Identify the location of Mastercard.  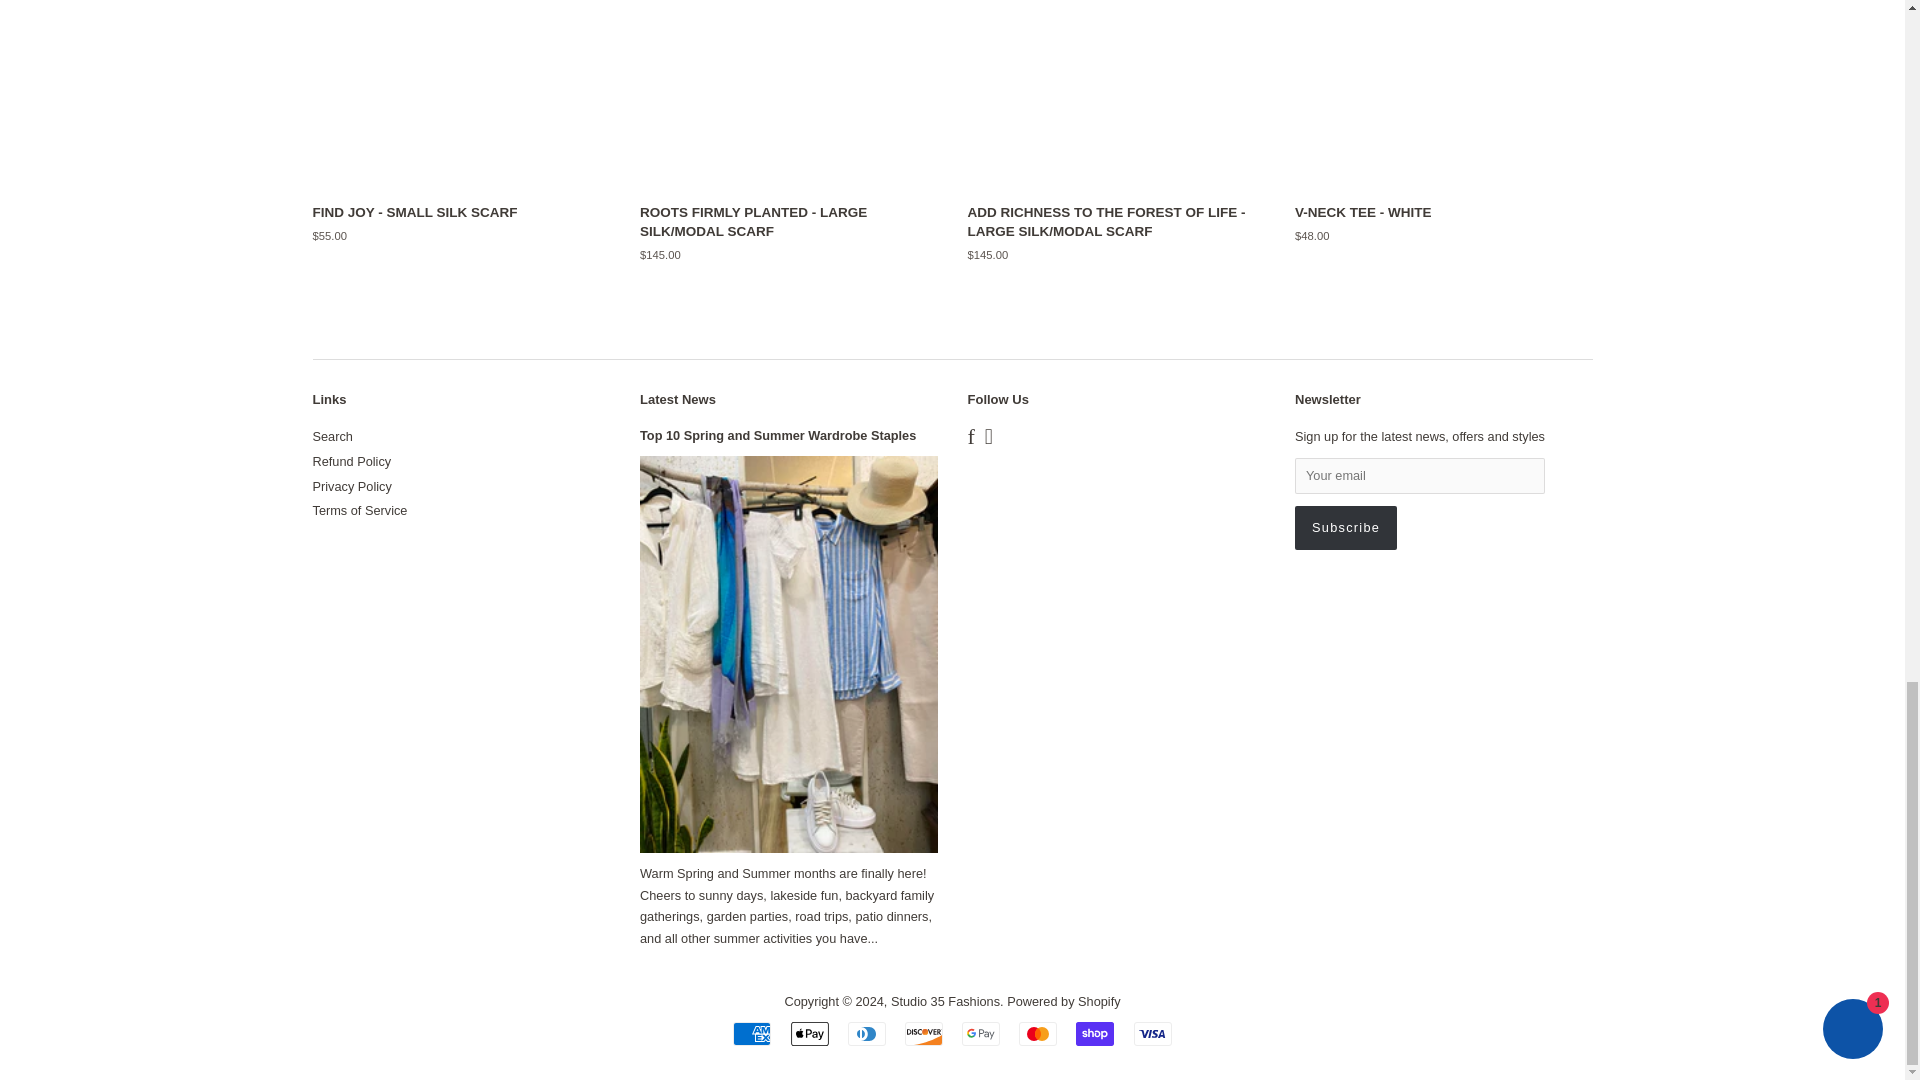
(1038, 1034).